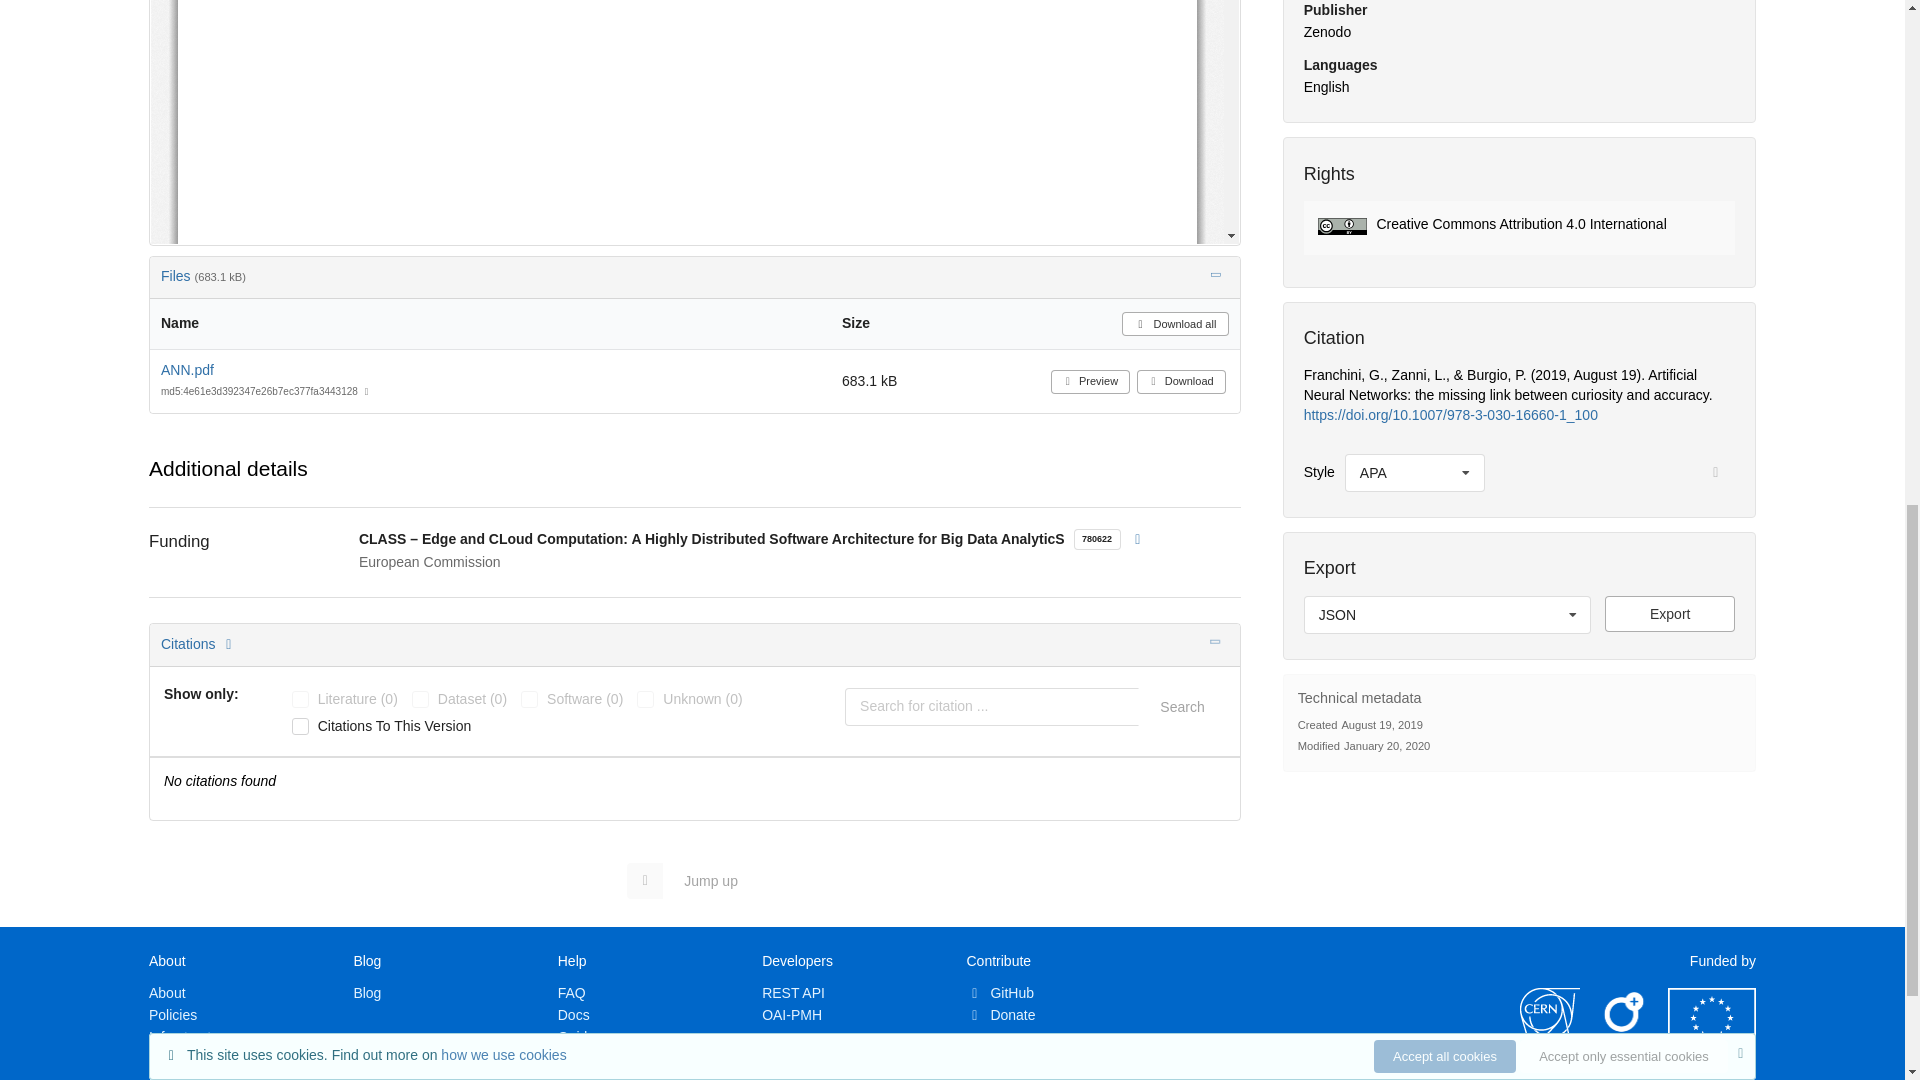 This screenshot has height=1080, width=1920. Describe the element at coordinates (692, 880) in the screenshot. I see `Jump up` at that location.